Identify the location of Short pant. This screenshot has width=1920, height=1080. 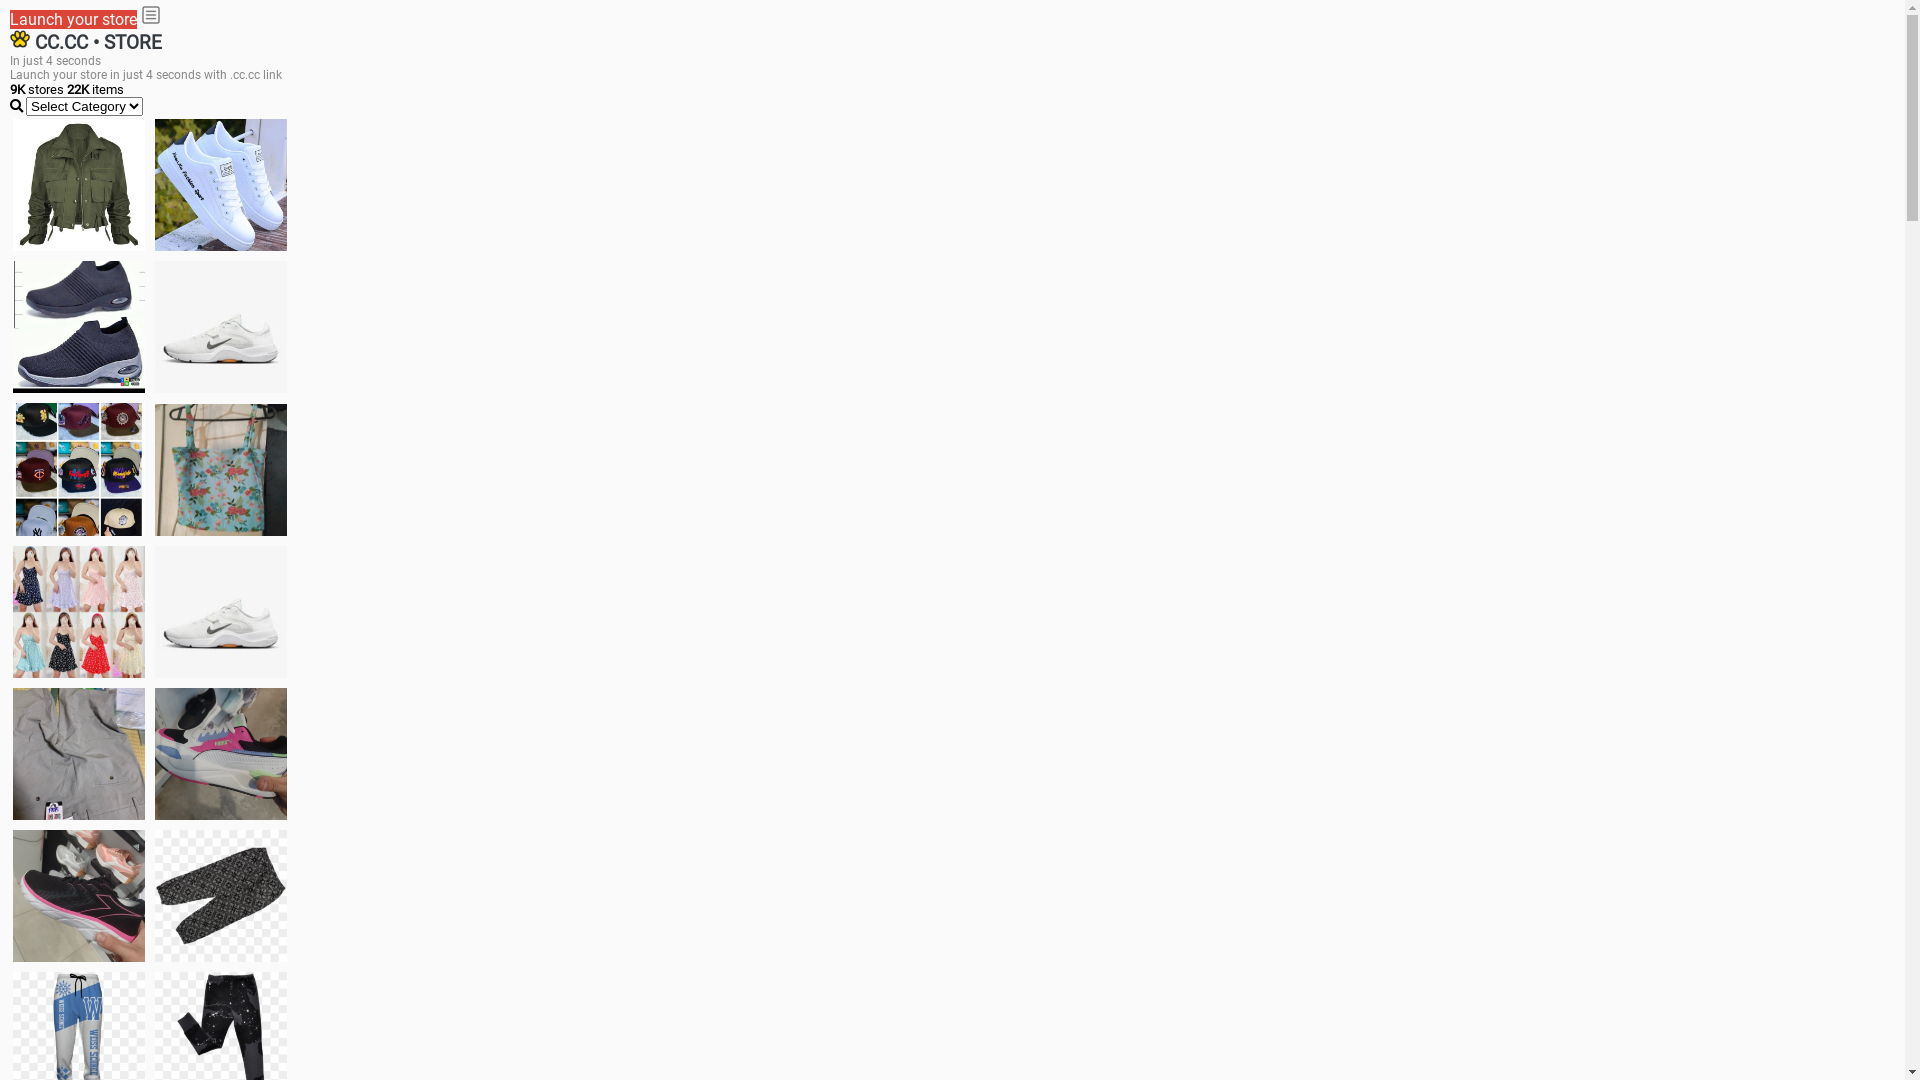
(221, 896).